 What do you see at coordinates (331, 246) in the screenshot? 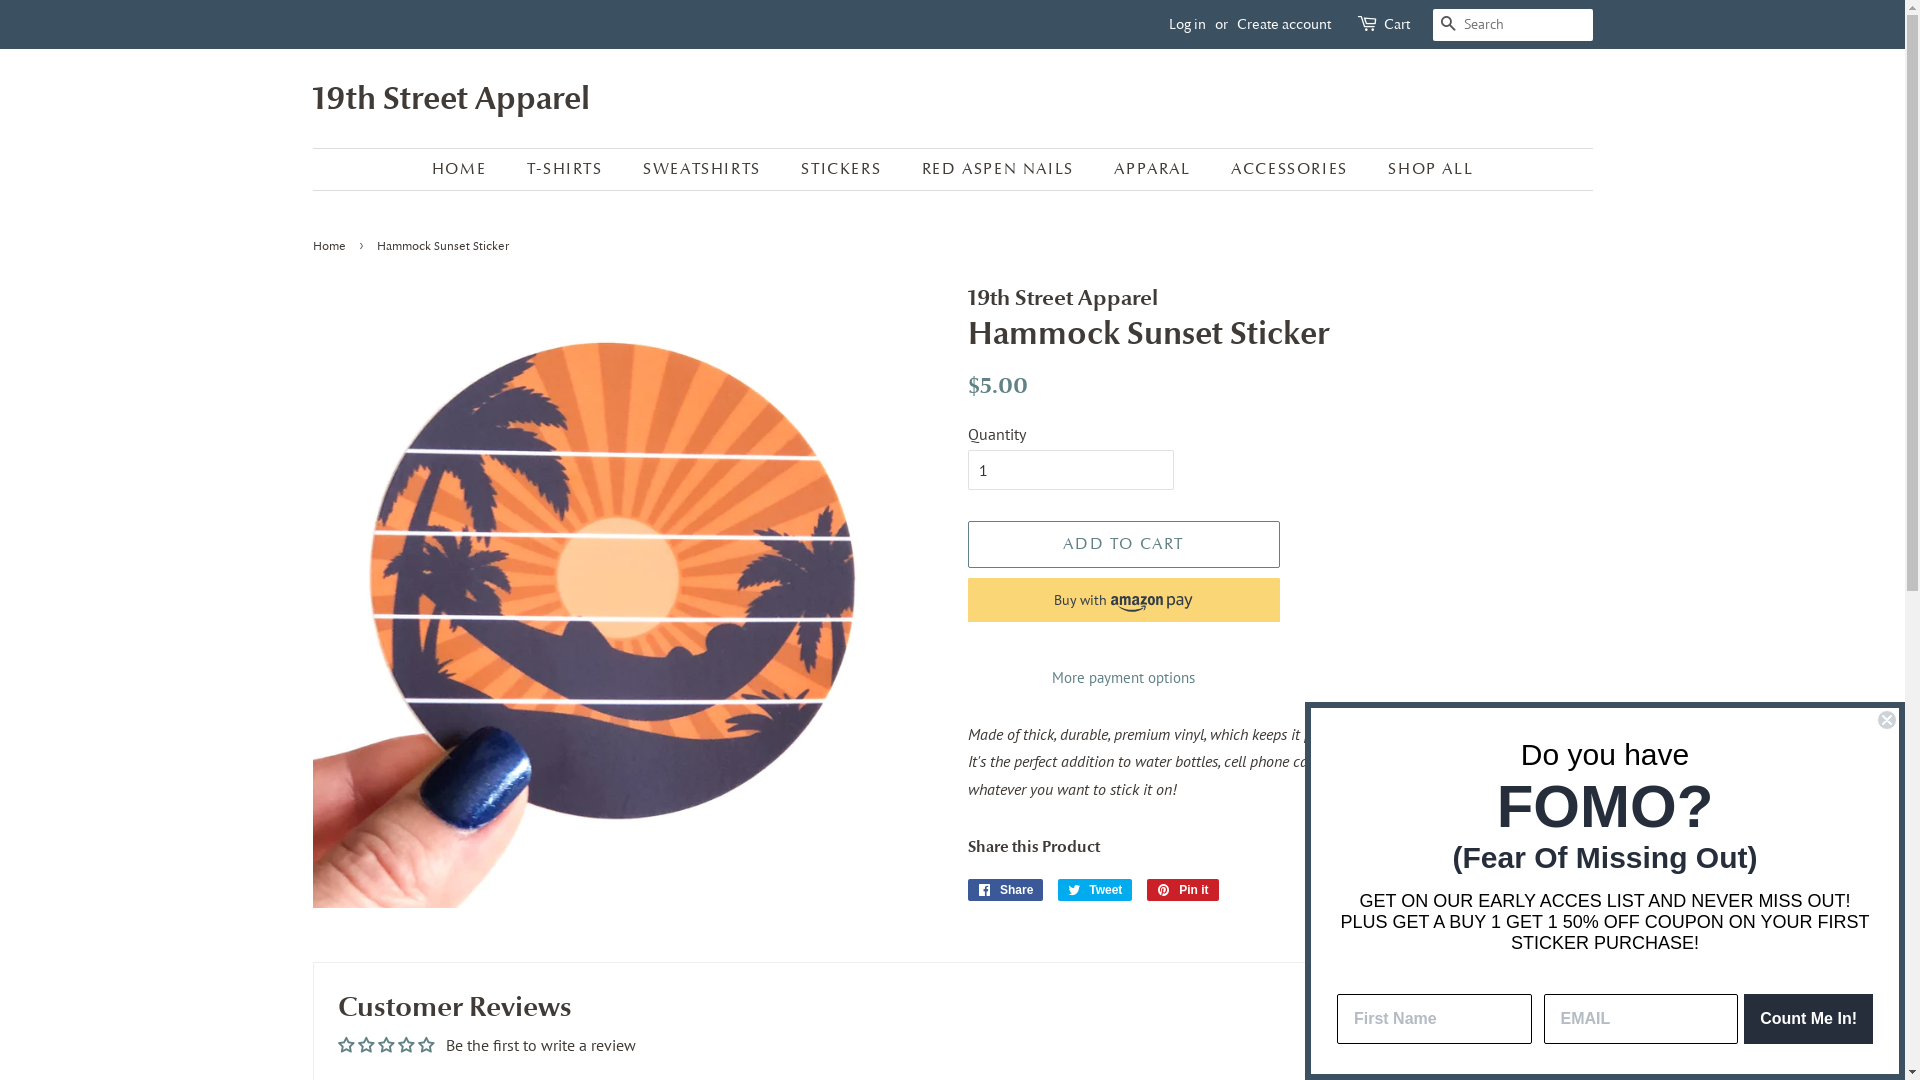
I see `Home` at bounding box center [331, 246].